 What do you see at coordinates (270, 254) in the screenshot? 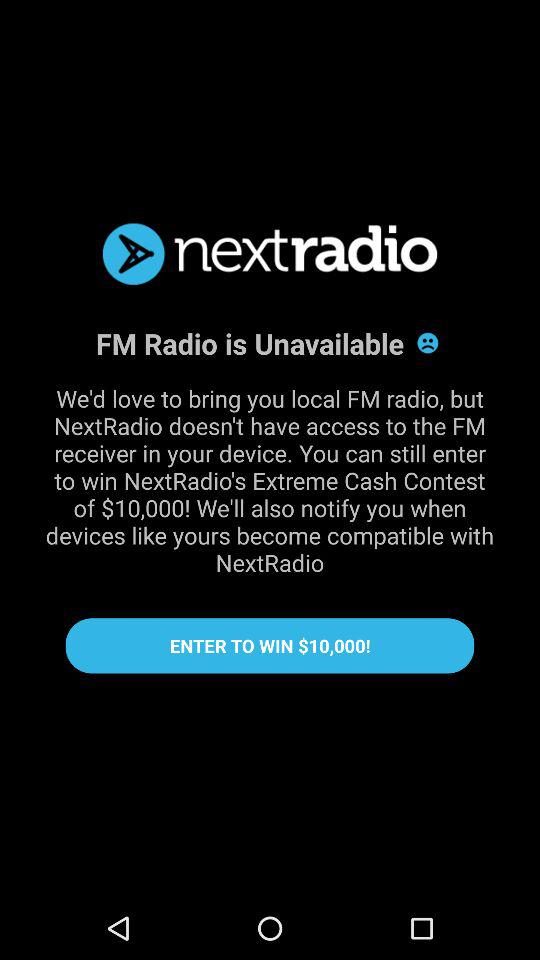
I see `nextradio` at bounding box center [270, 254].